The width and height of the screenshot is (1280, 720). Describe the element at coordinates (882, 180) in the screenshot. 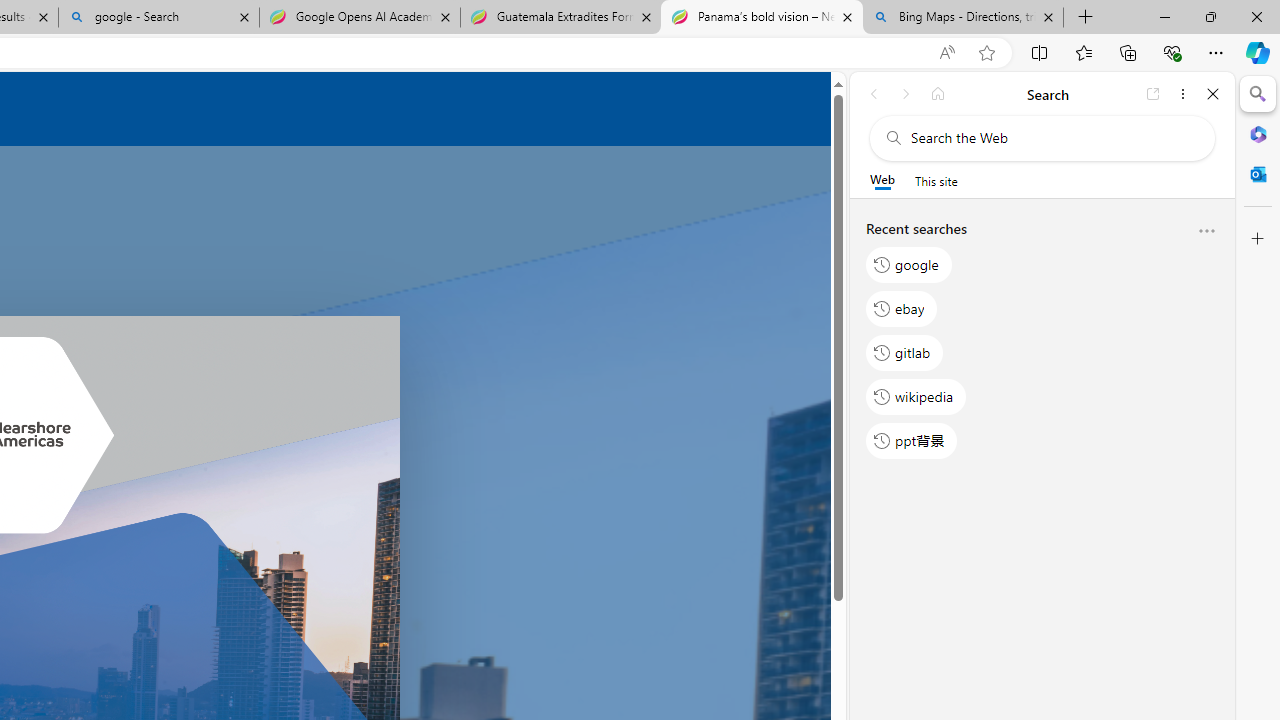

I see `Web scope` at that location.